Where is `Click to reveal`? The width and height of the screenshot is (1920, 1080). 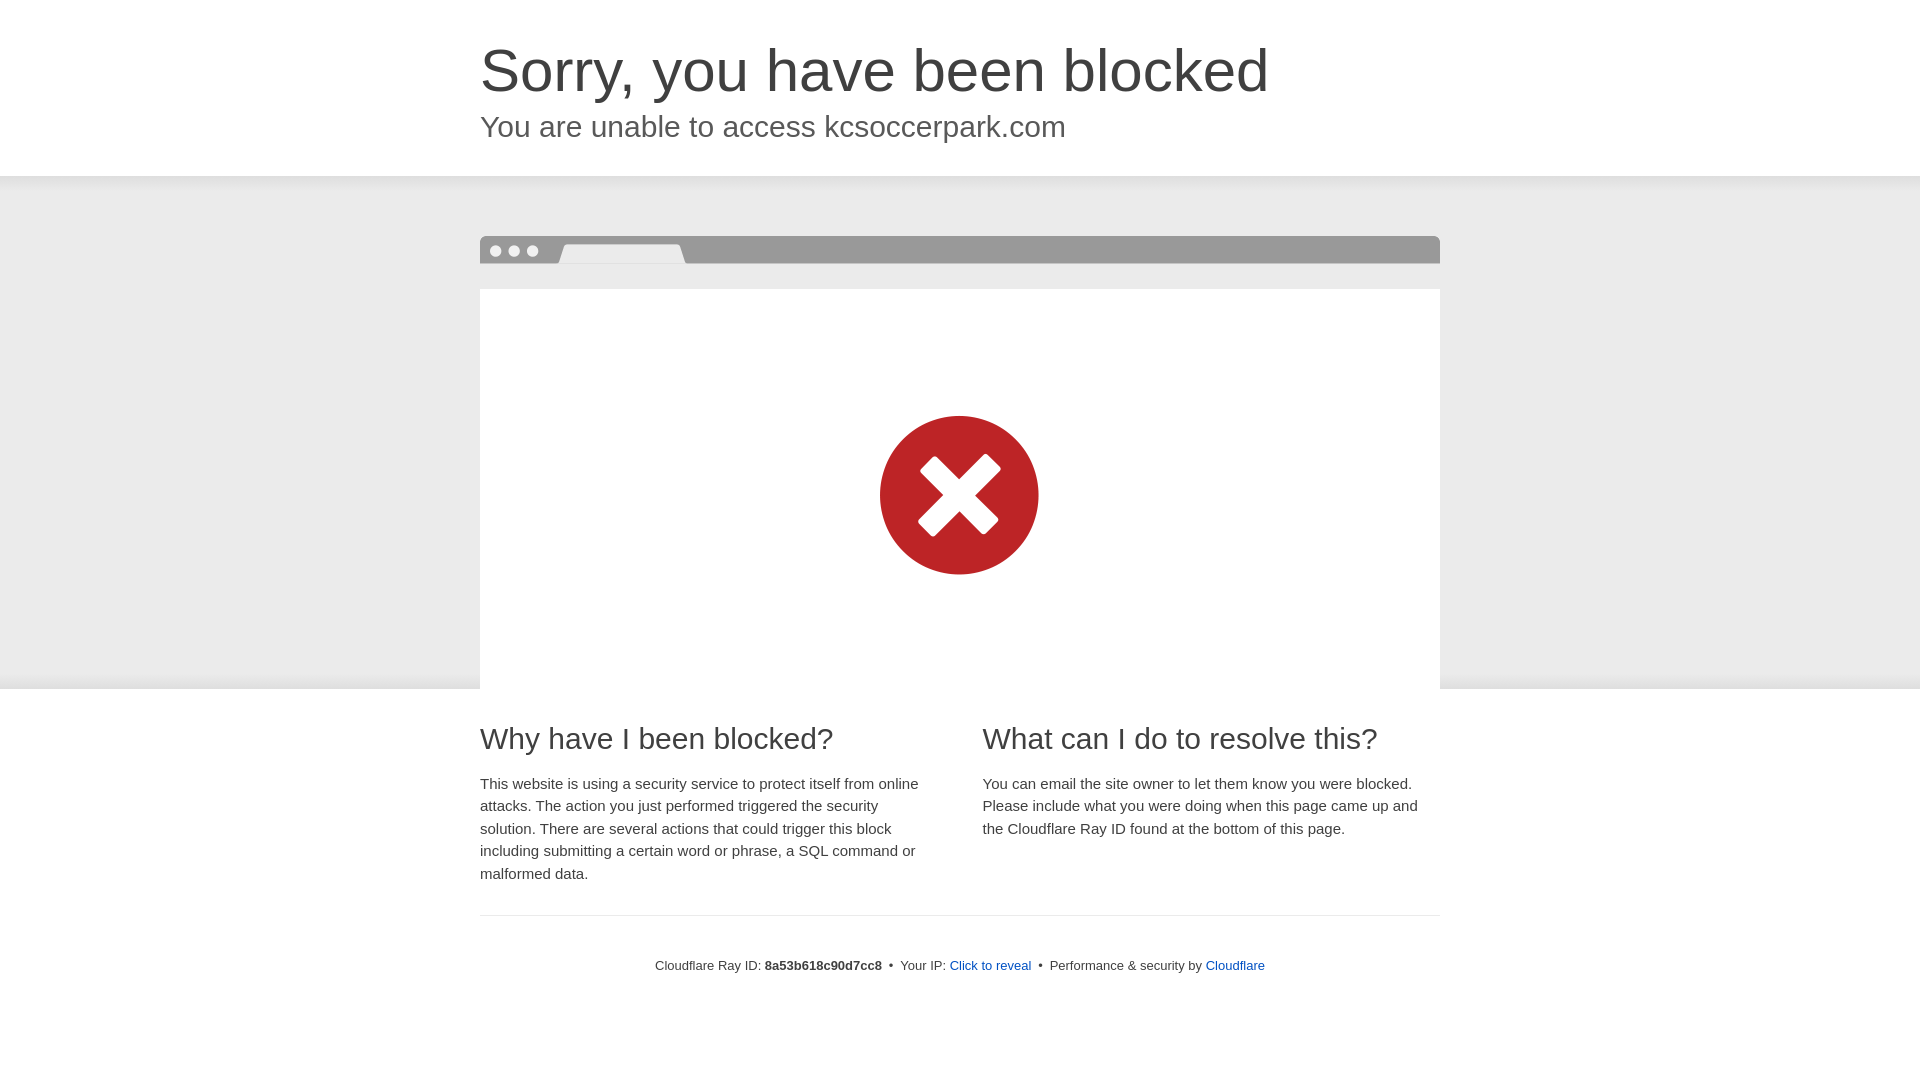 Click to reveal is located at coordinates (991, 966).